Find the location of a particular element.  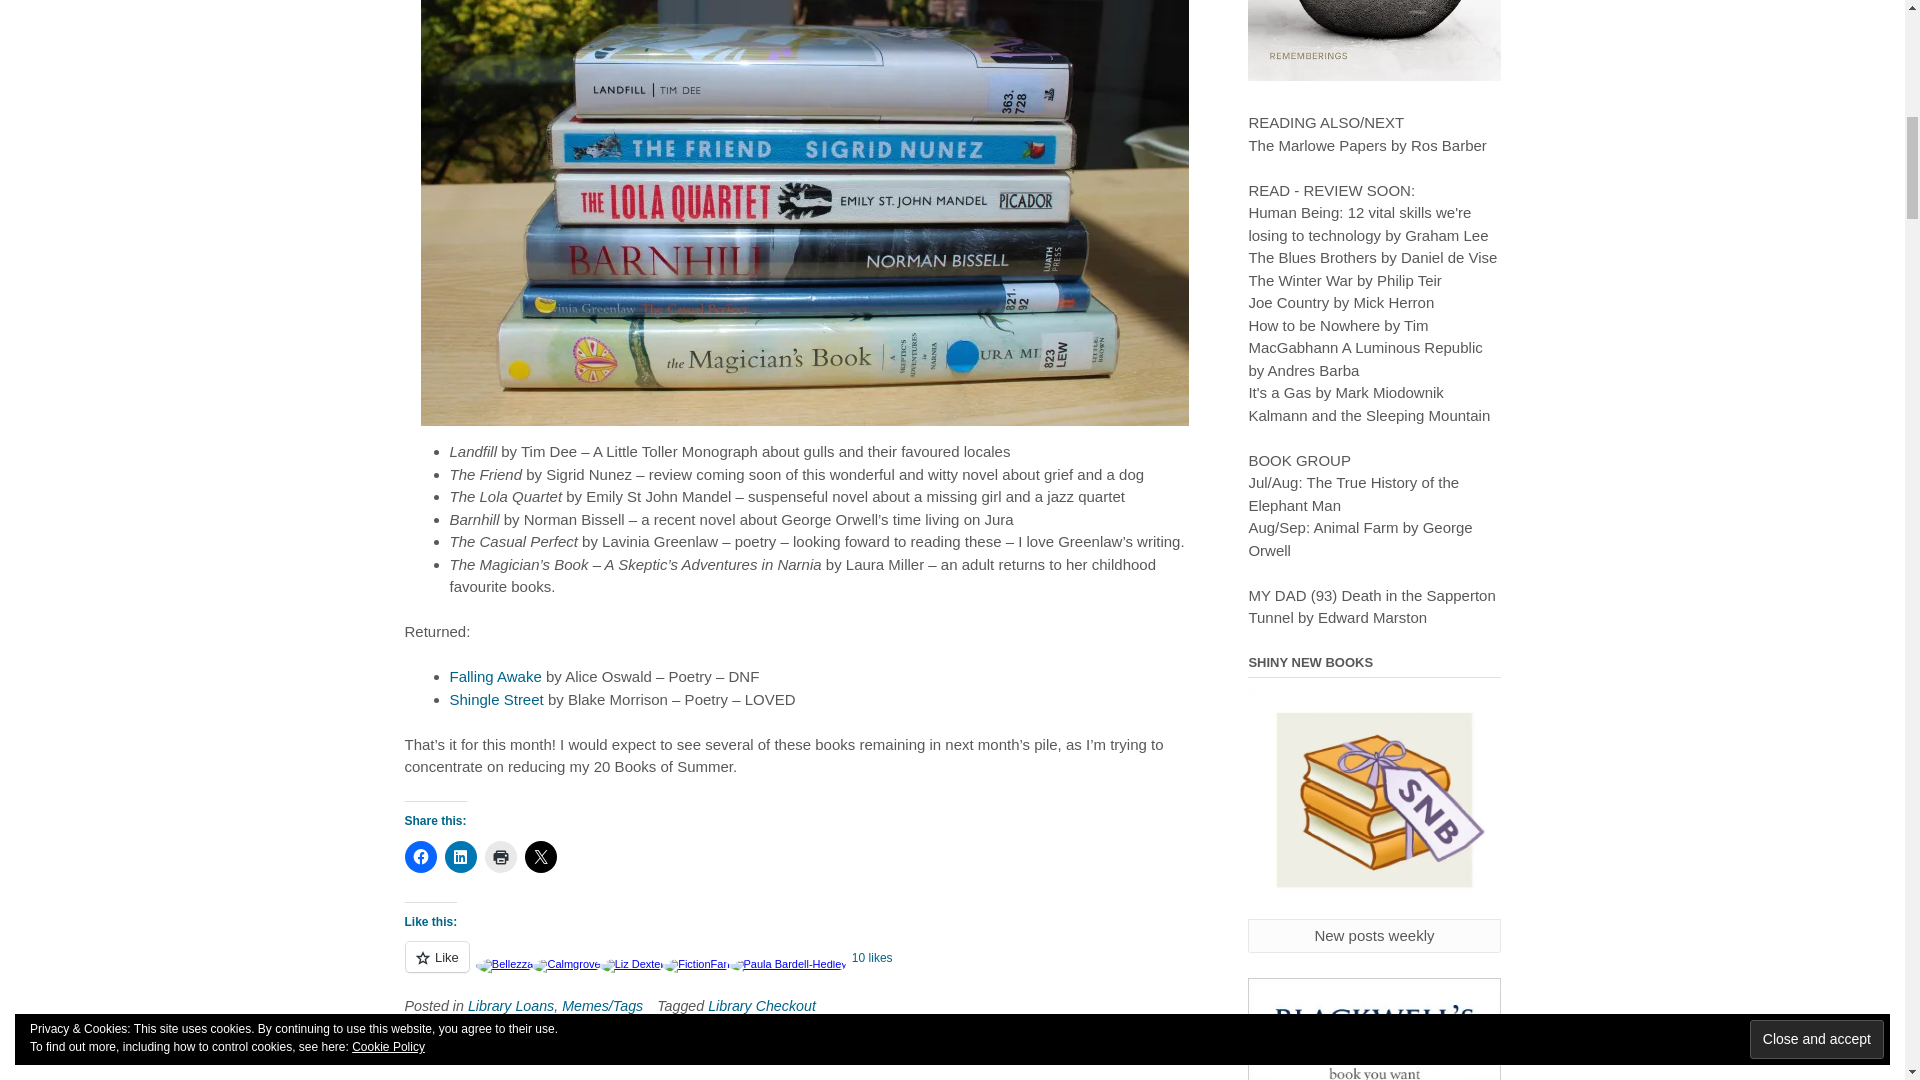

Click to print is located at coordinates (500, 856).